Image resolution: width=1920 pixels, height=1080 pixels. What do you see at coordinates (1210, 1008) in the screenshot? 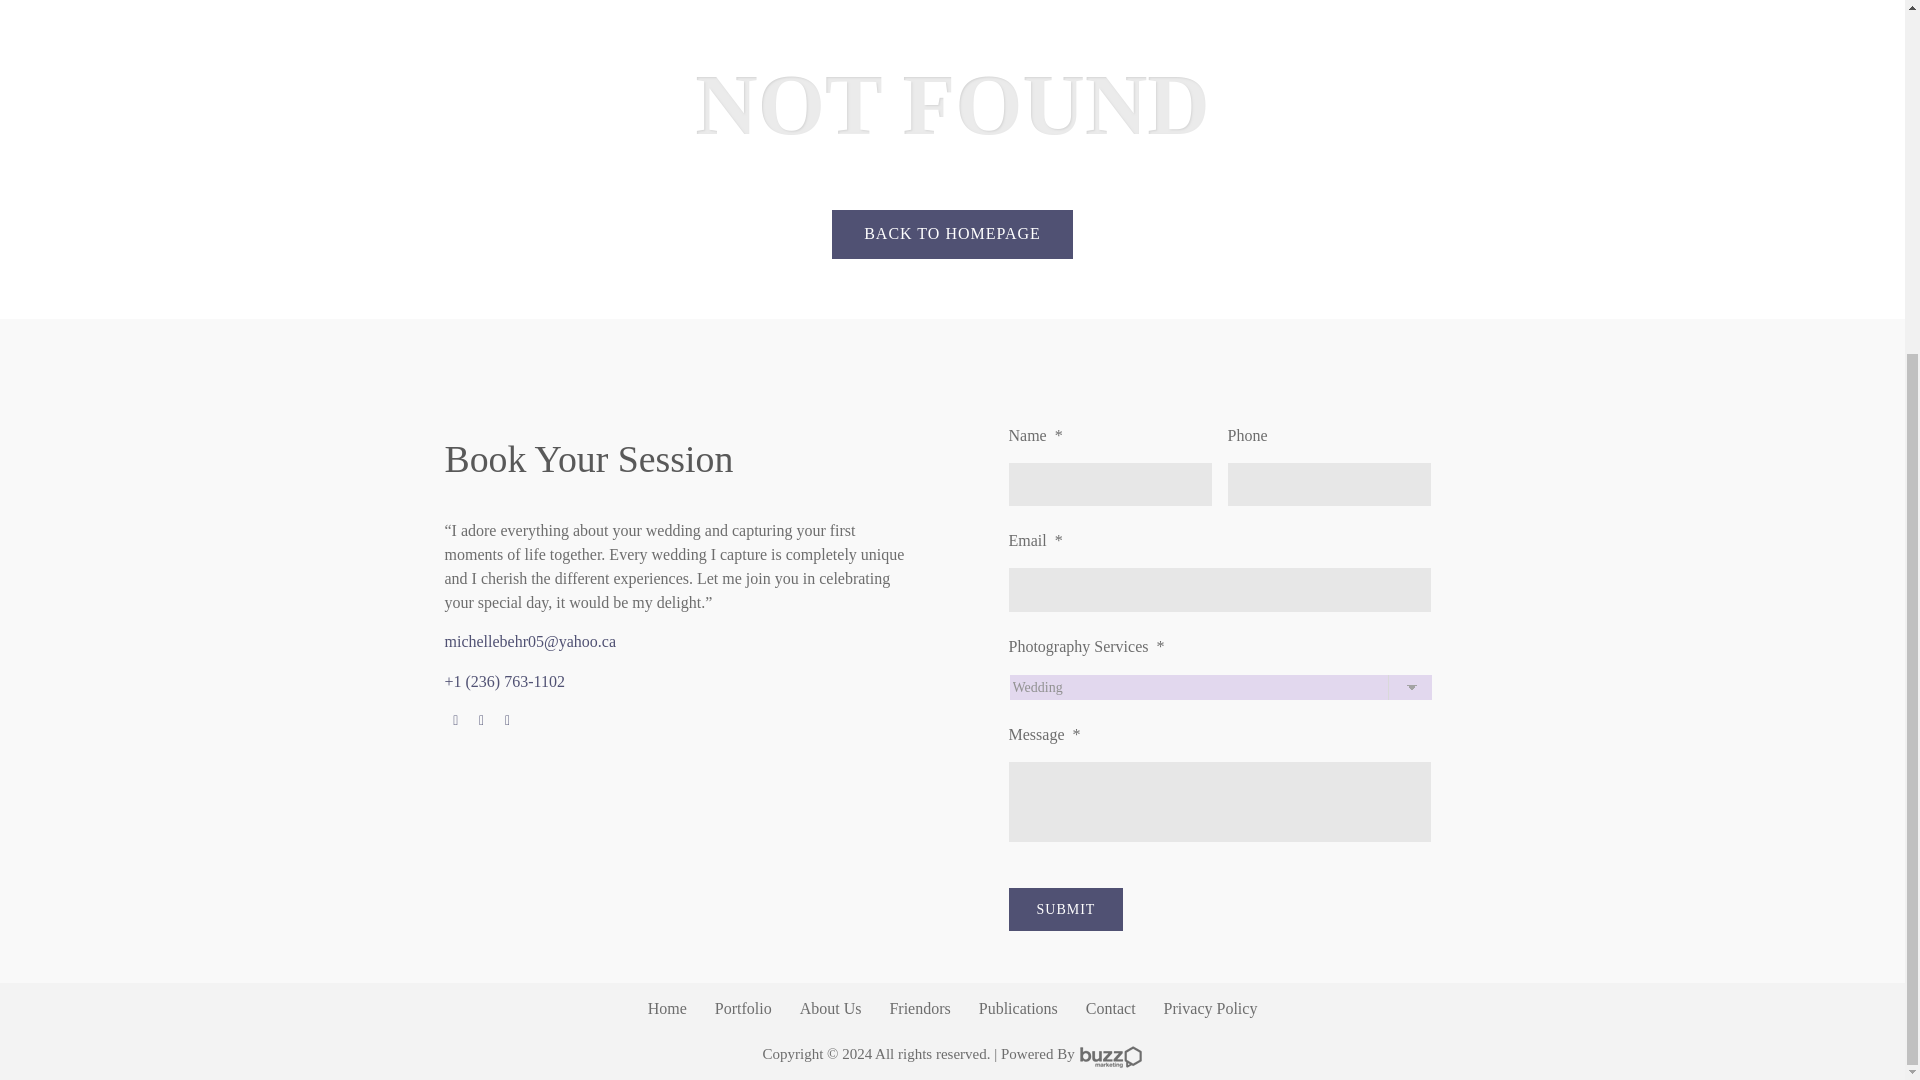
I see `Privacy Policy` at bounding box center [1210, 1008].